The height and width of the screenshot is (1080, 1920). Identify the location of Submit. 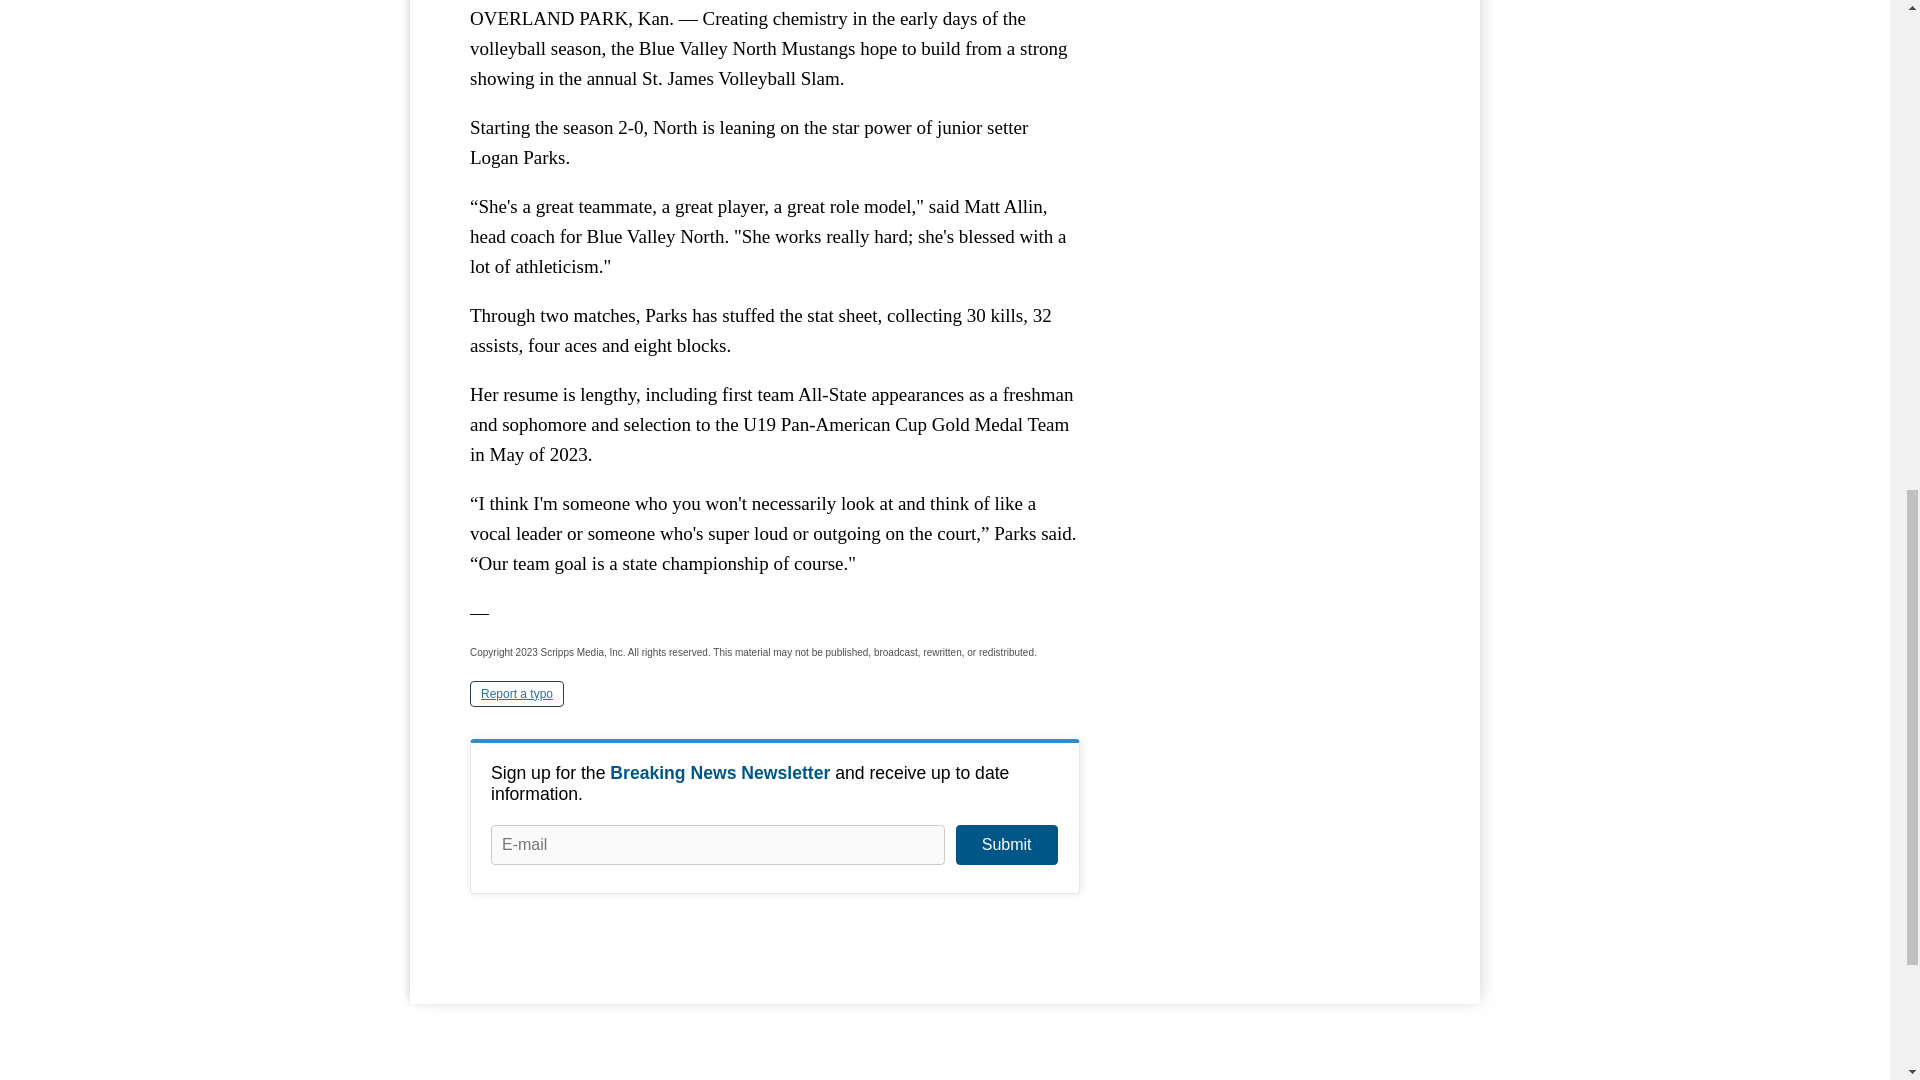
(1006, 845).